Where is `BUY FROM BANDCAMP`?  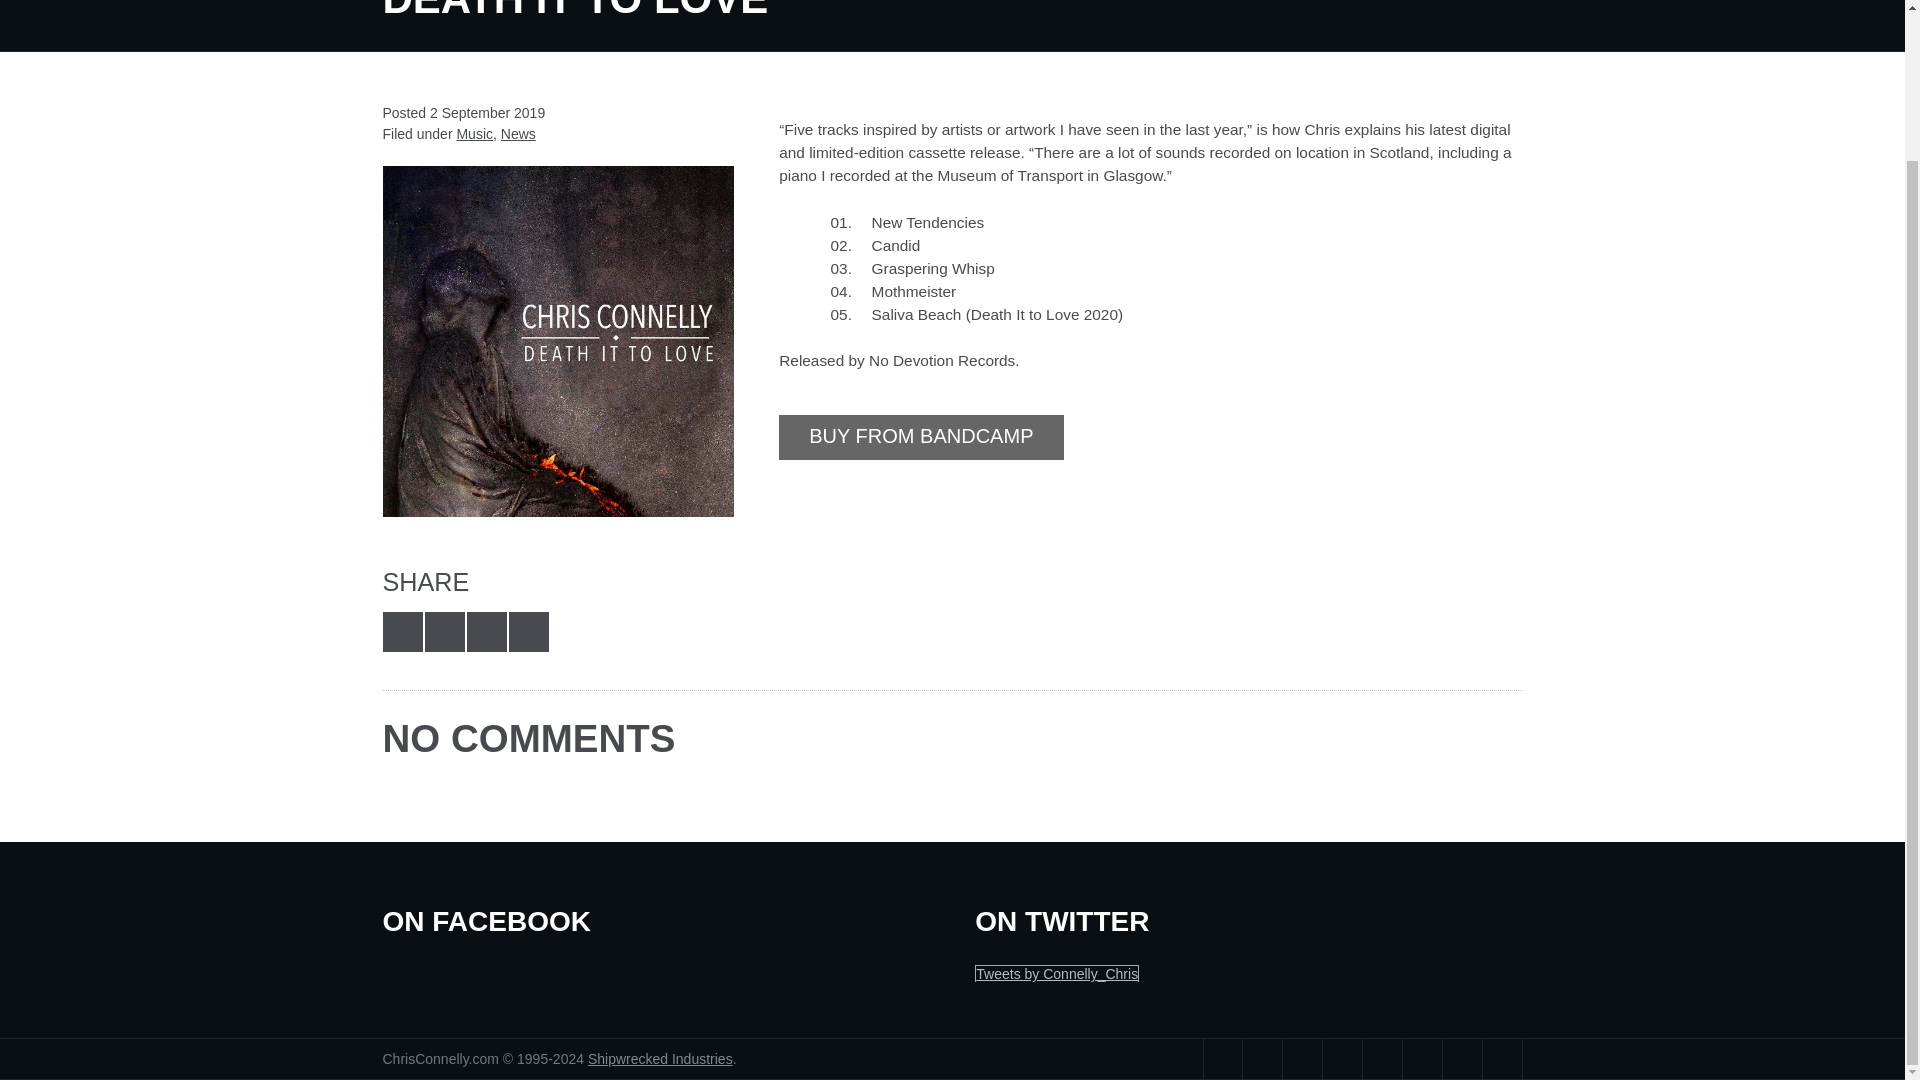 BUY FROM BANDCAMP is located at coordinates (921, 437).